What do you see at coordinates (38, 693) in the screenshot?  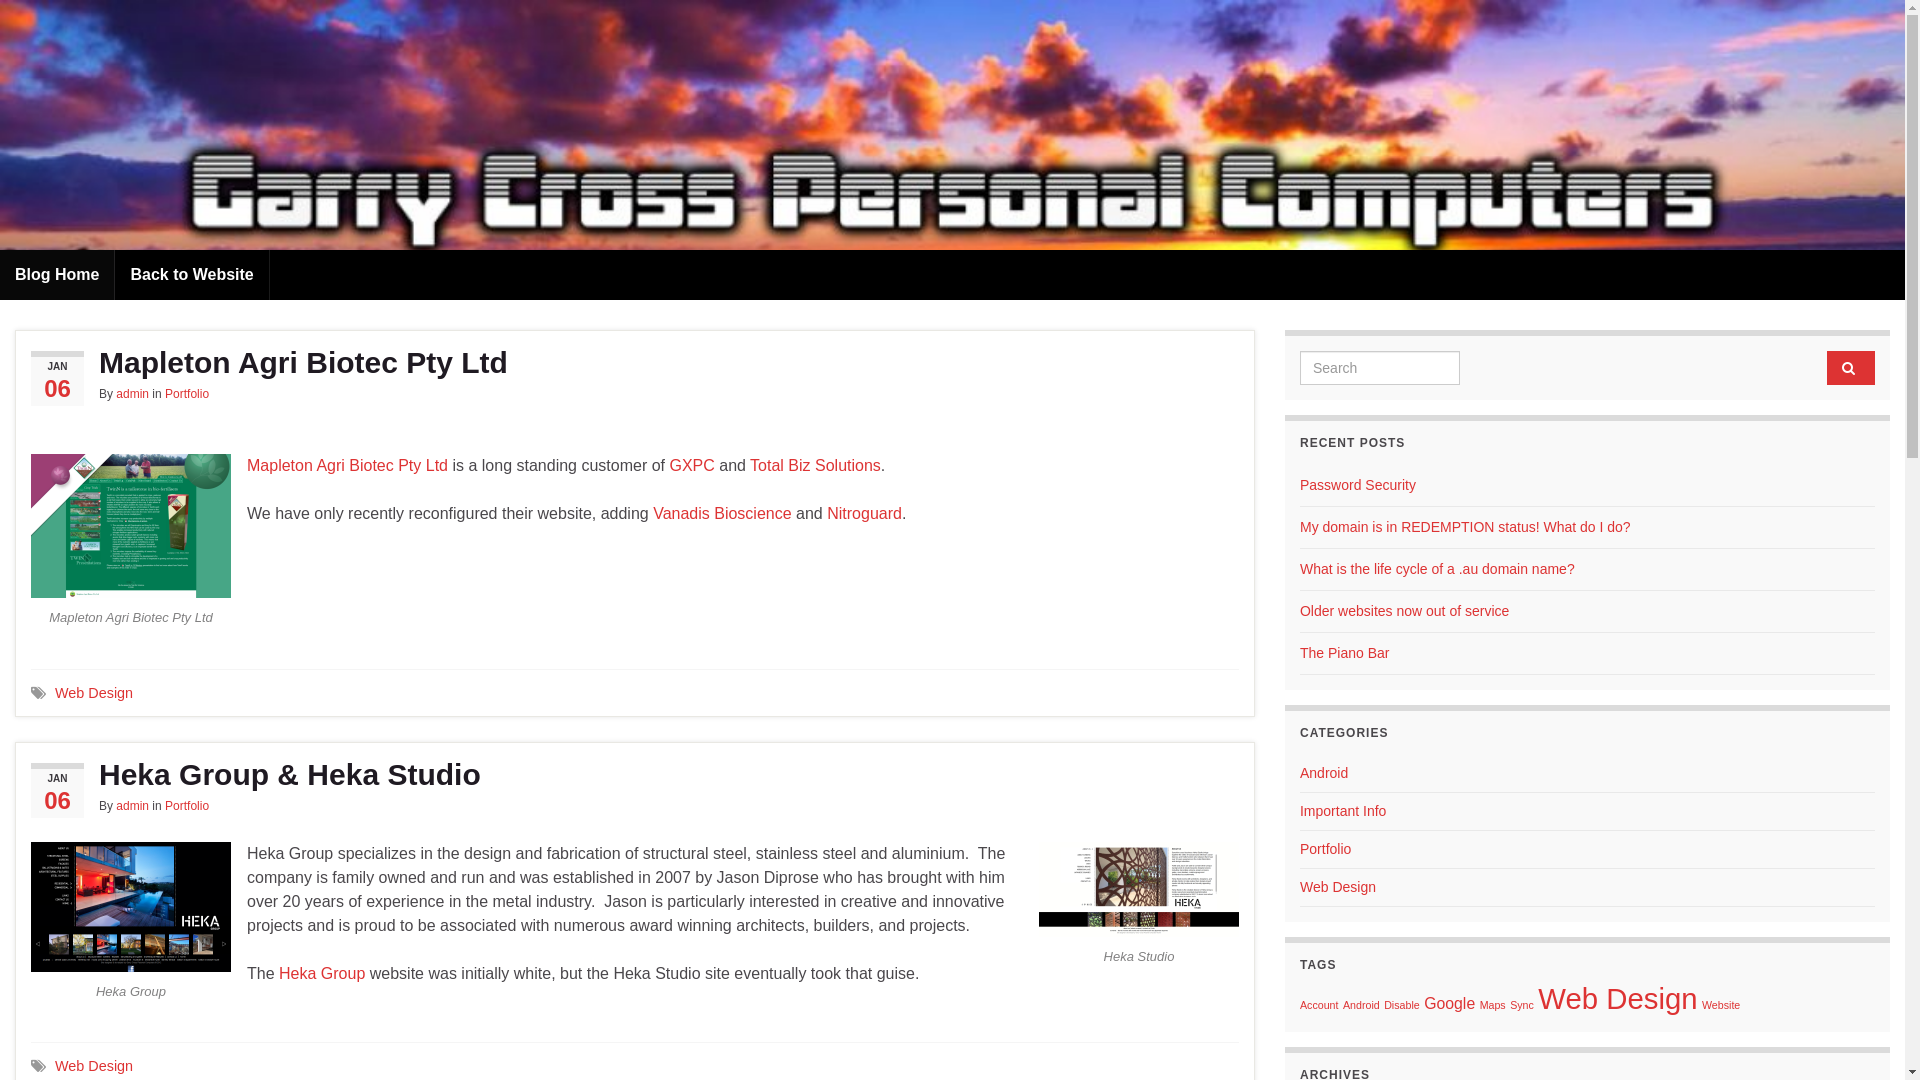 I see `Tags` at bounding box center [38, 693].